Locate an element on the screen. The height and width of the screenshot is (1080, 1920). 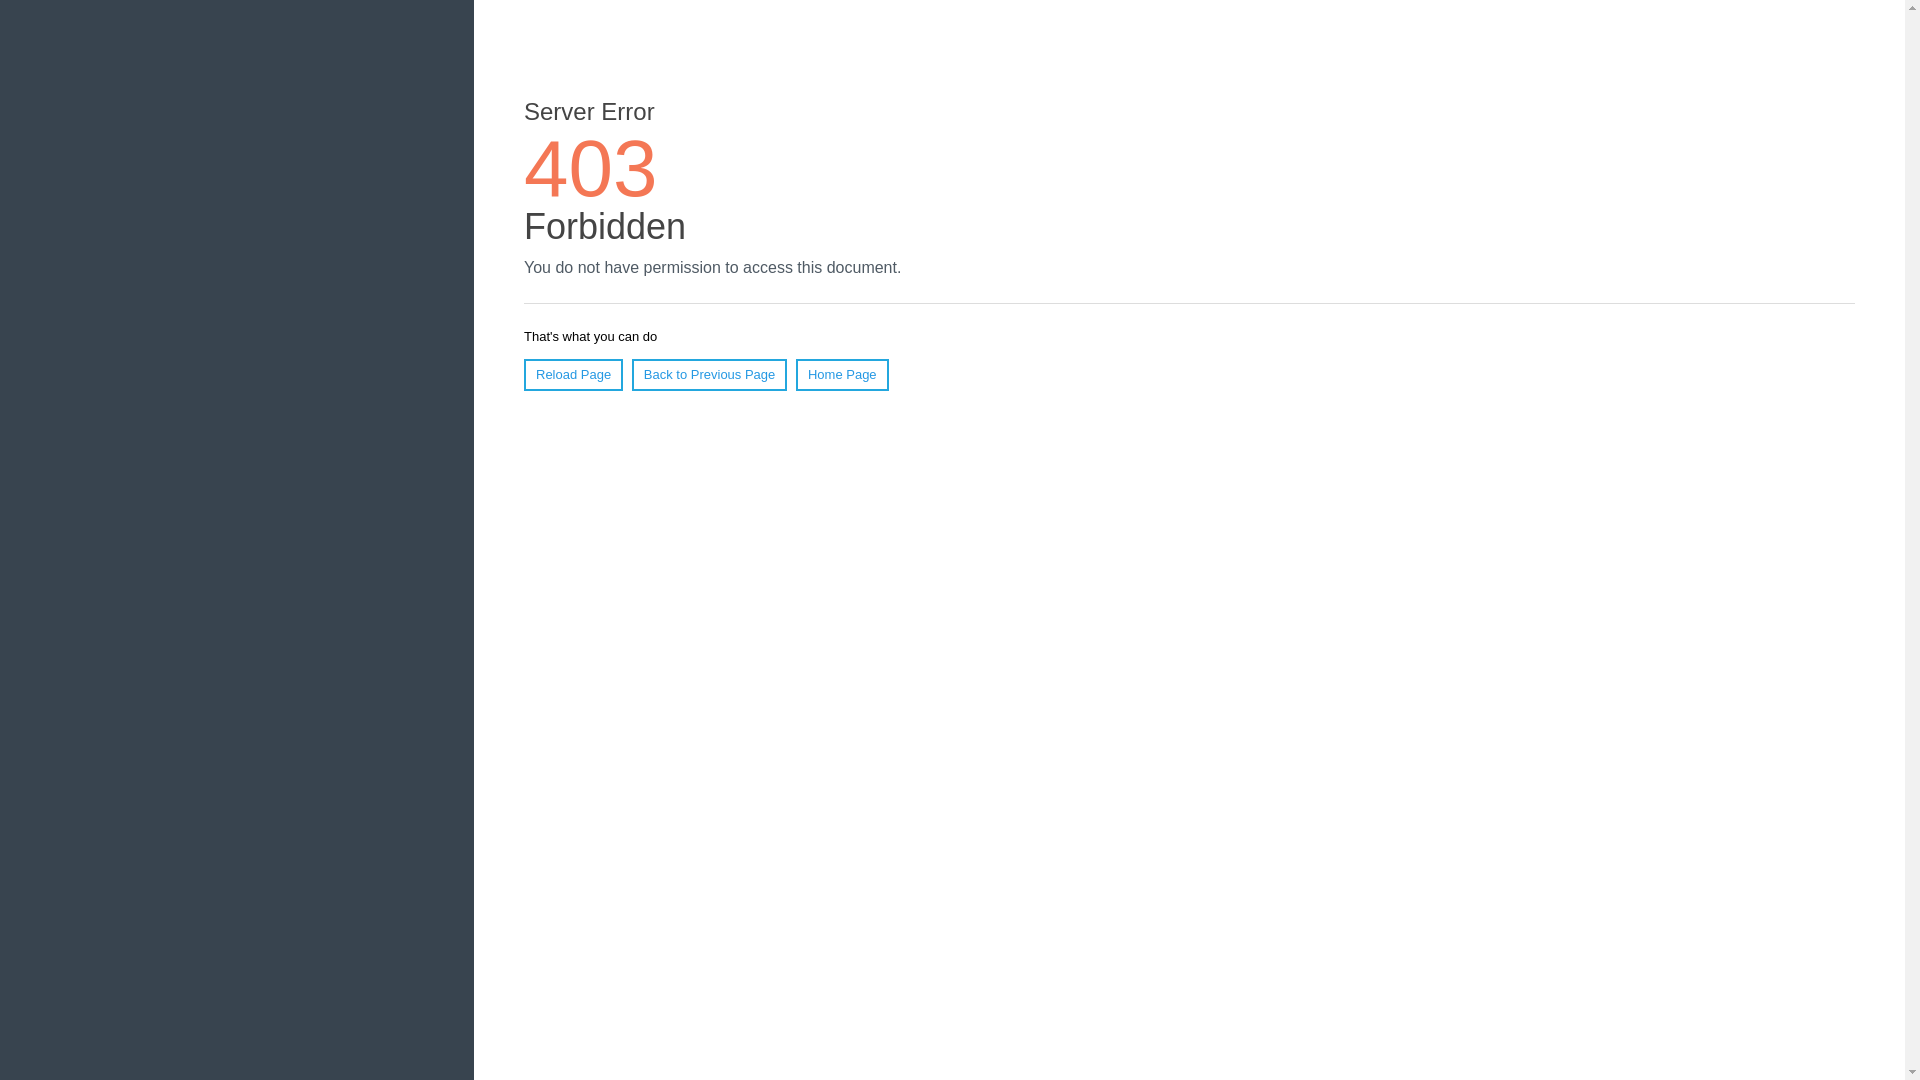
Home Page is located at coordinates (842, 375).